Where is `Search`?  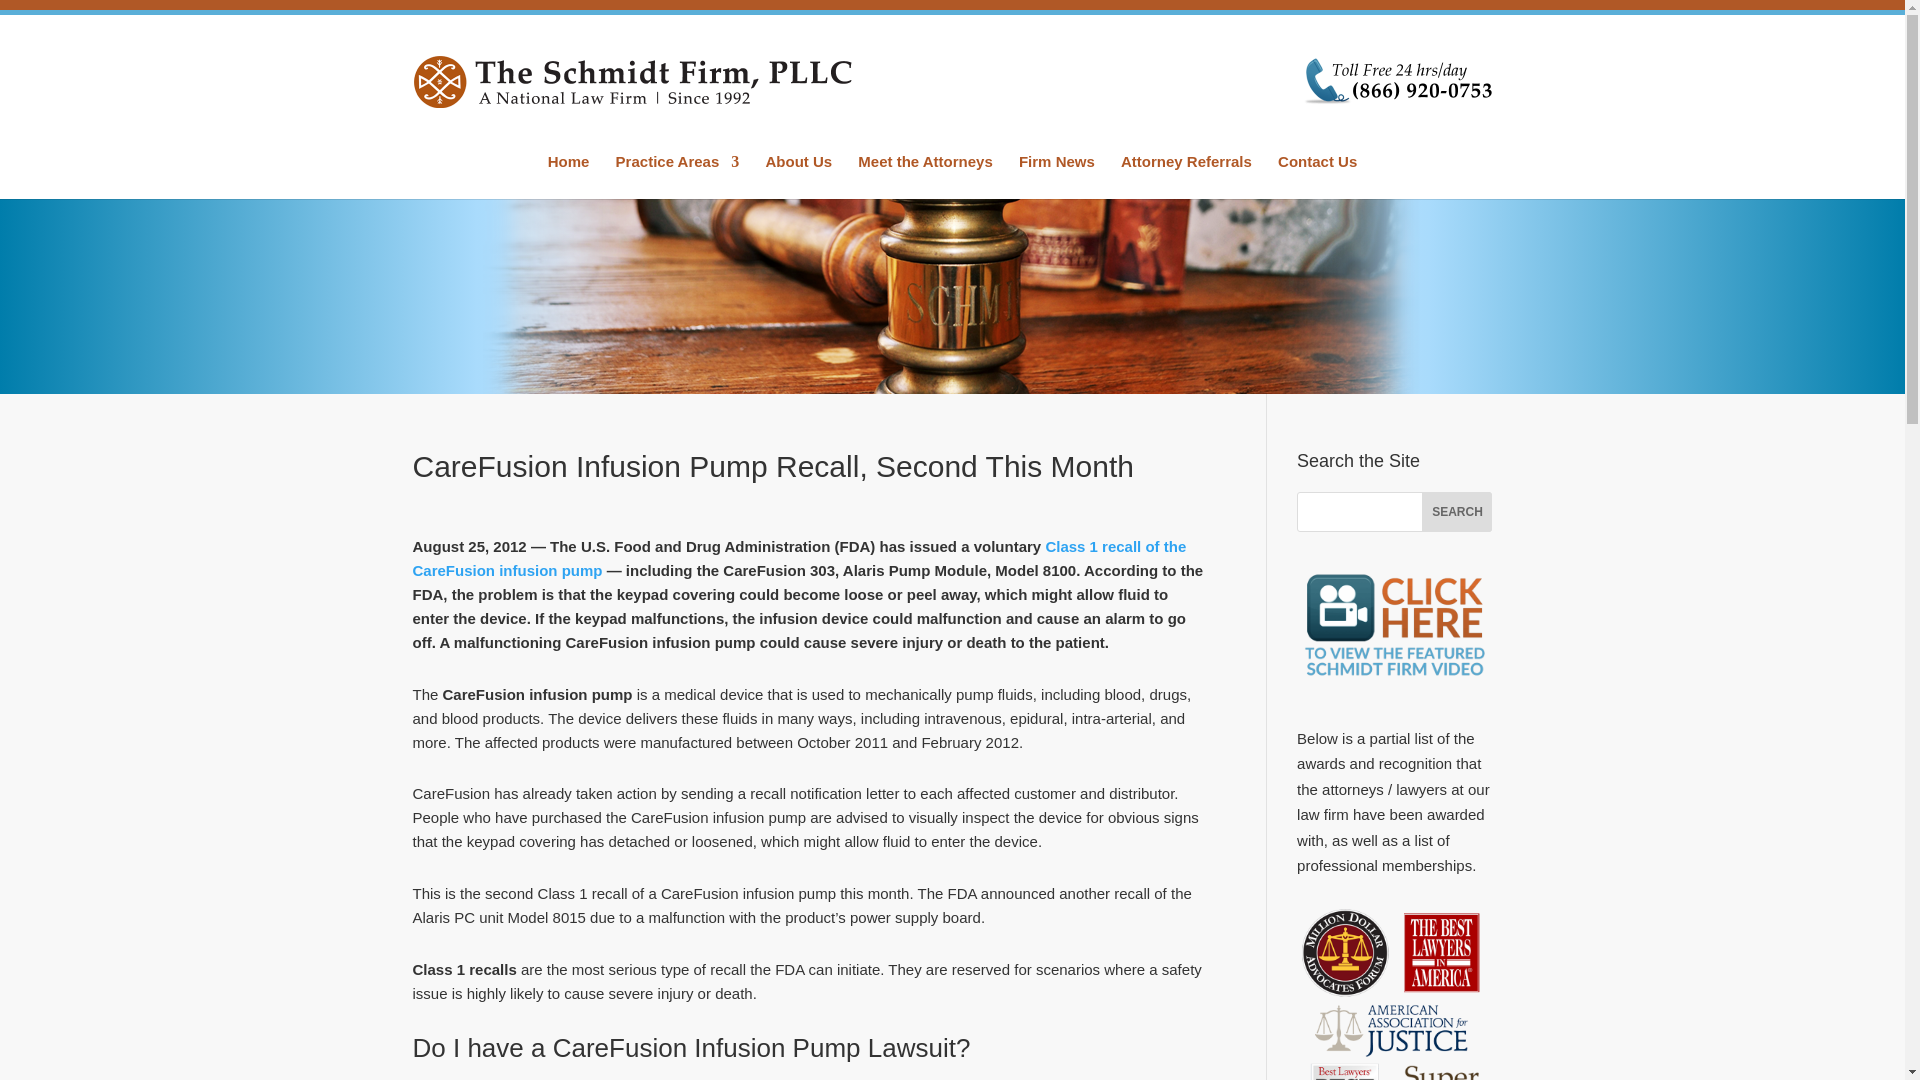
Search is located at coordinates (1456, 512).